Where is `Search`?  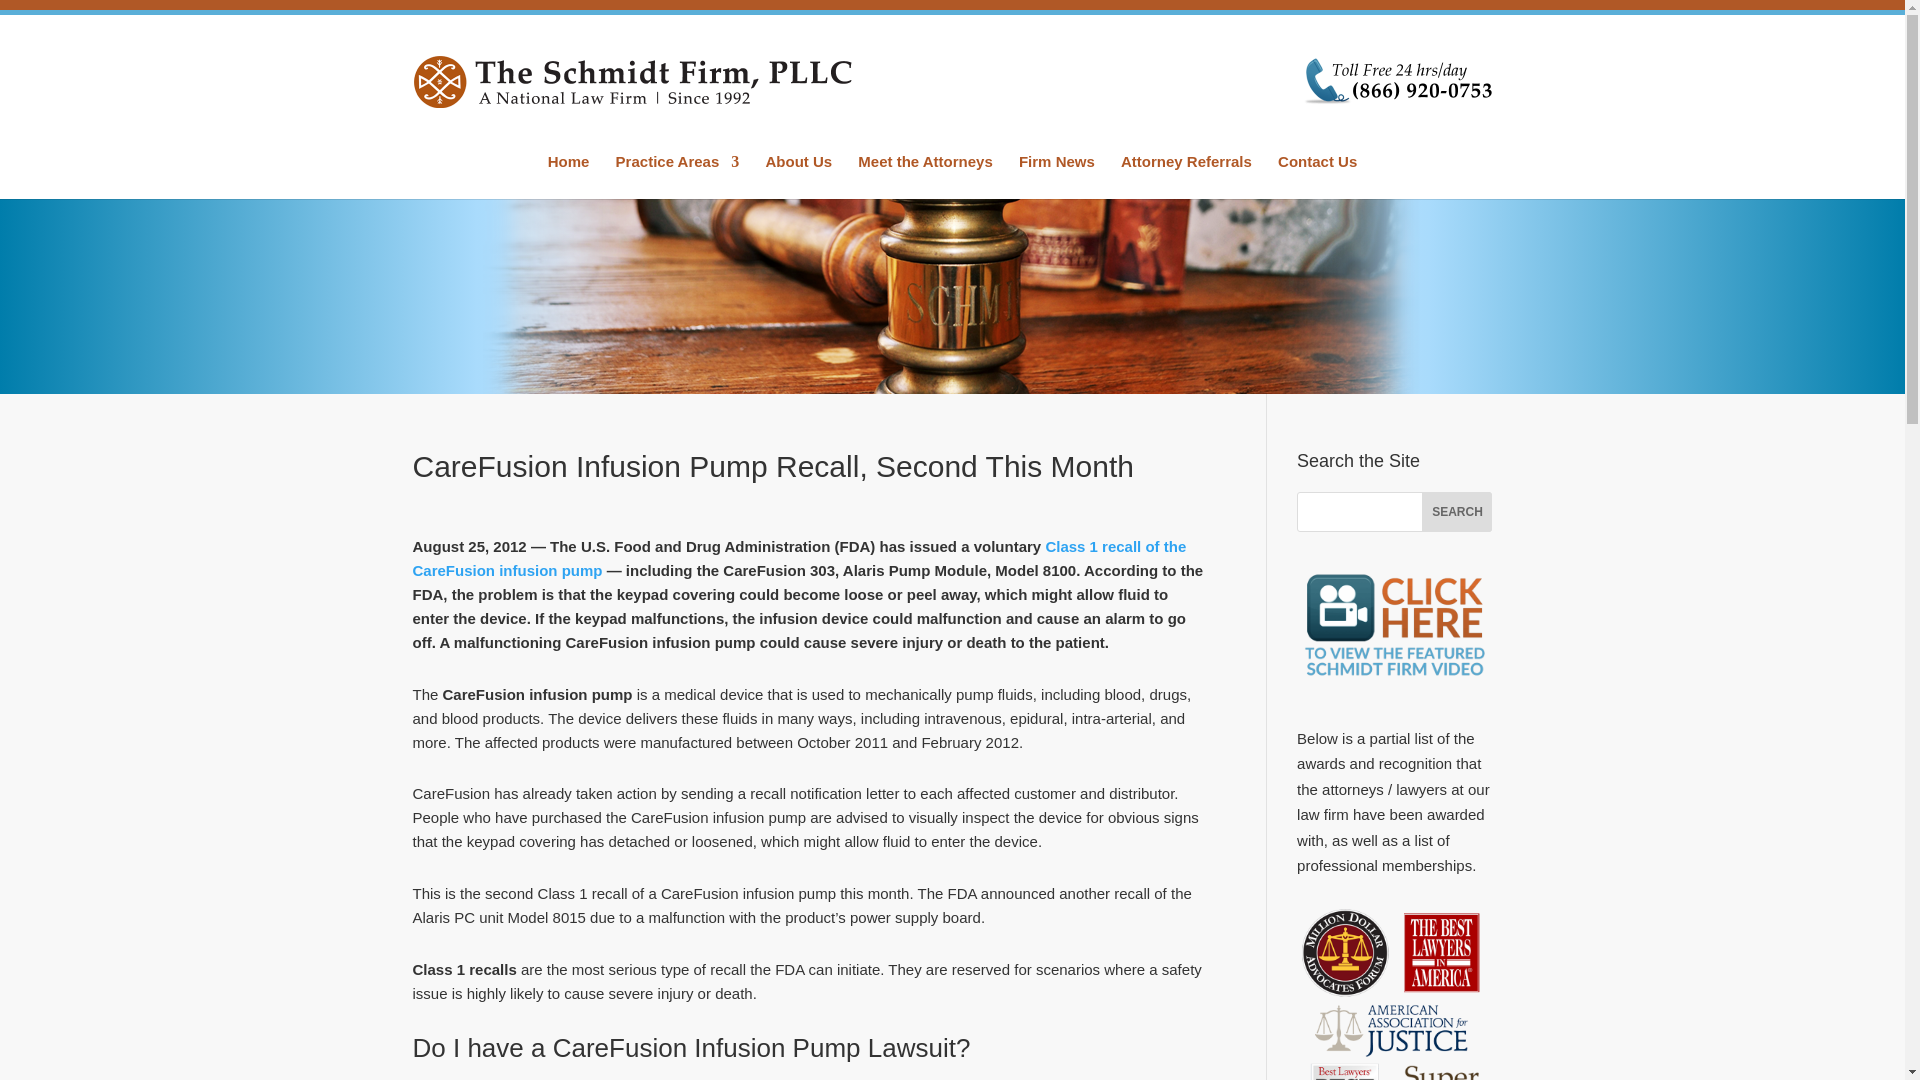
Search is located at coordinates (1456, 512).